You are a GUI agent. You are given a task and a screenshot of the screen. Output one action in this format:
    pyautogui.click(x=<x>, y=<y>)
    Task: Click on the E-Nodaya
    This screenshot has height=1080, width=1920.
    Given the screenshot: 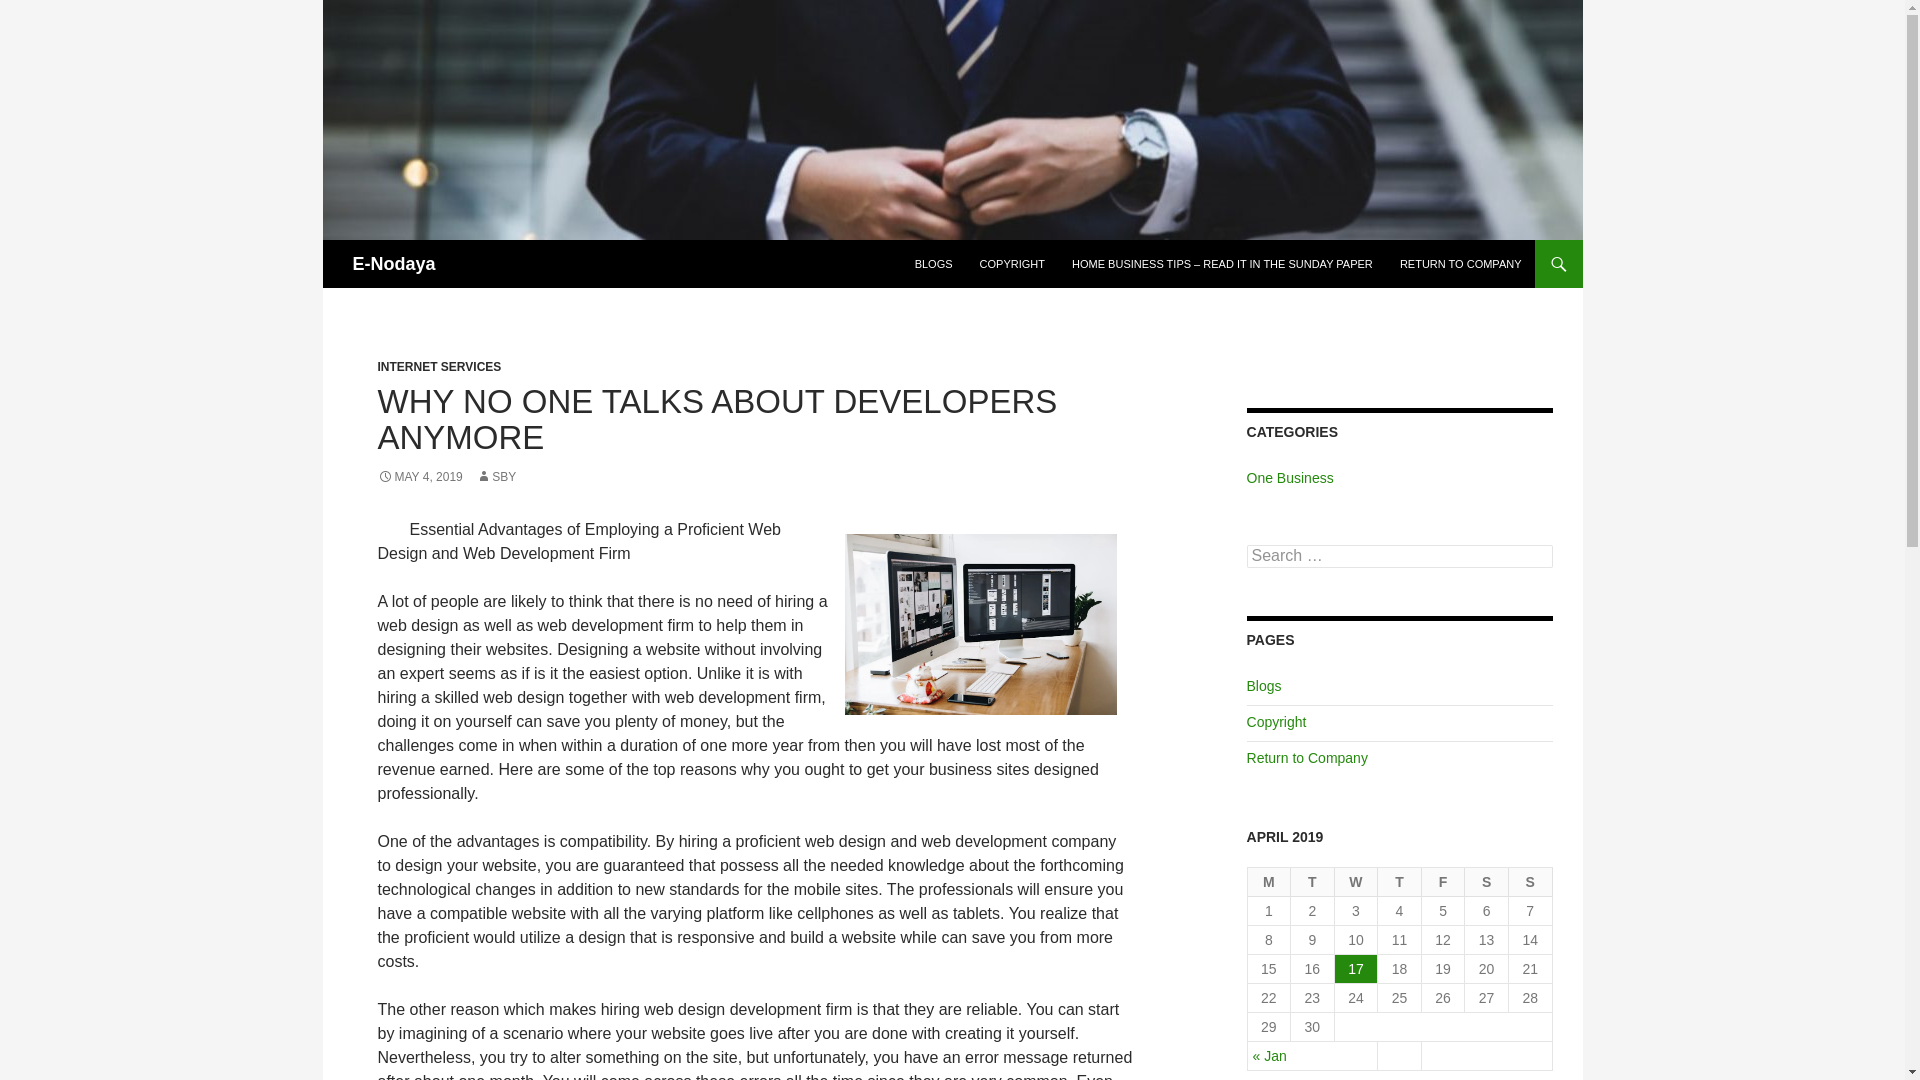 What is the action you would take?
    pyautogui.click(x=393, y=264)
    